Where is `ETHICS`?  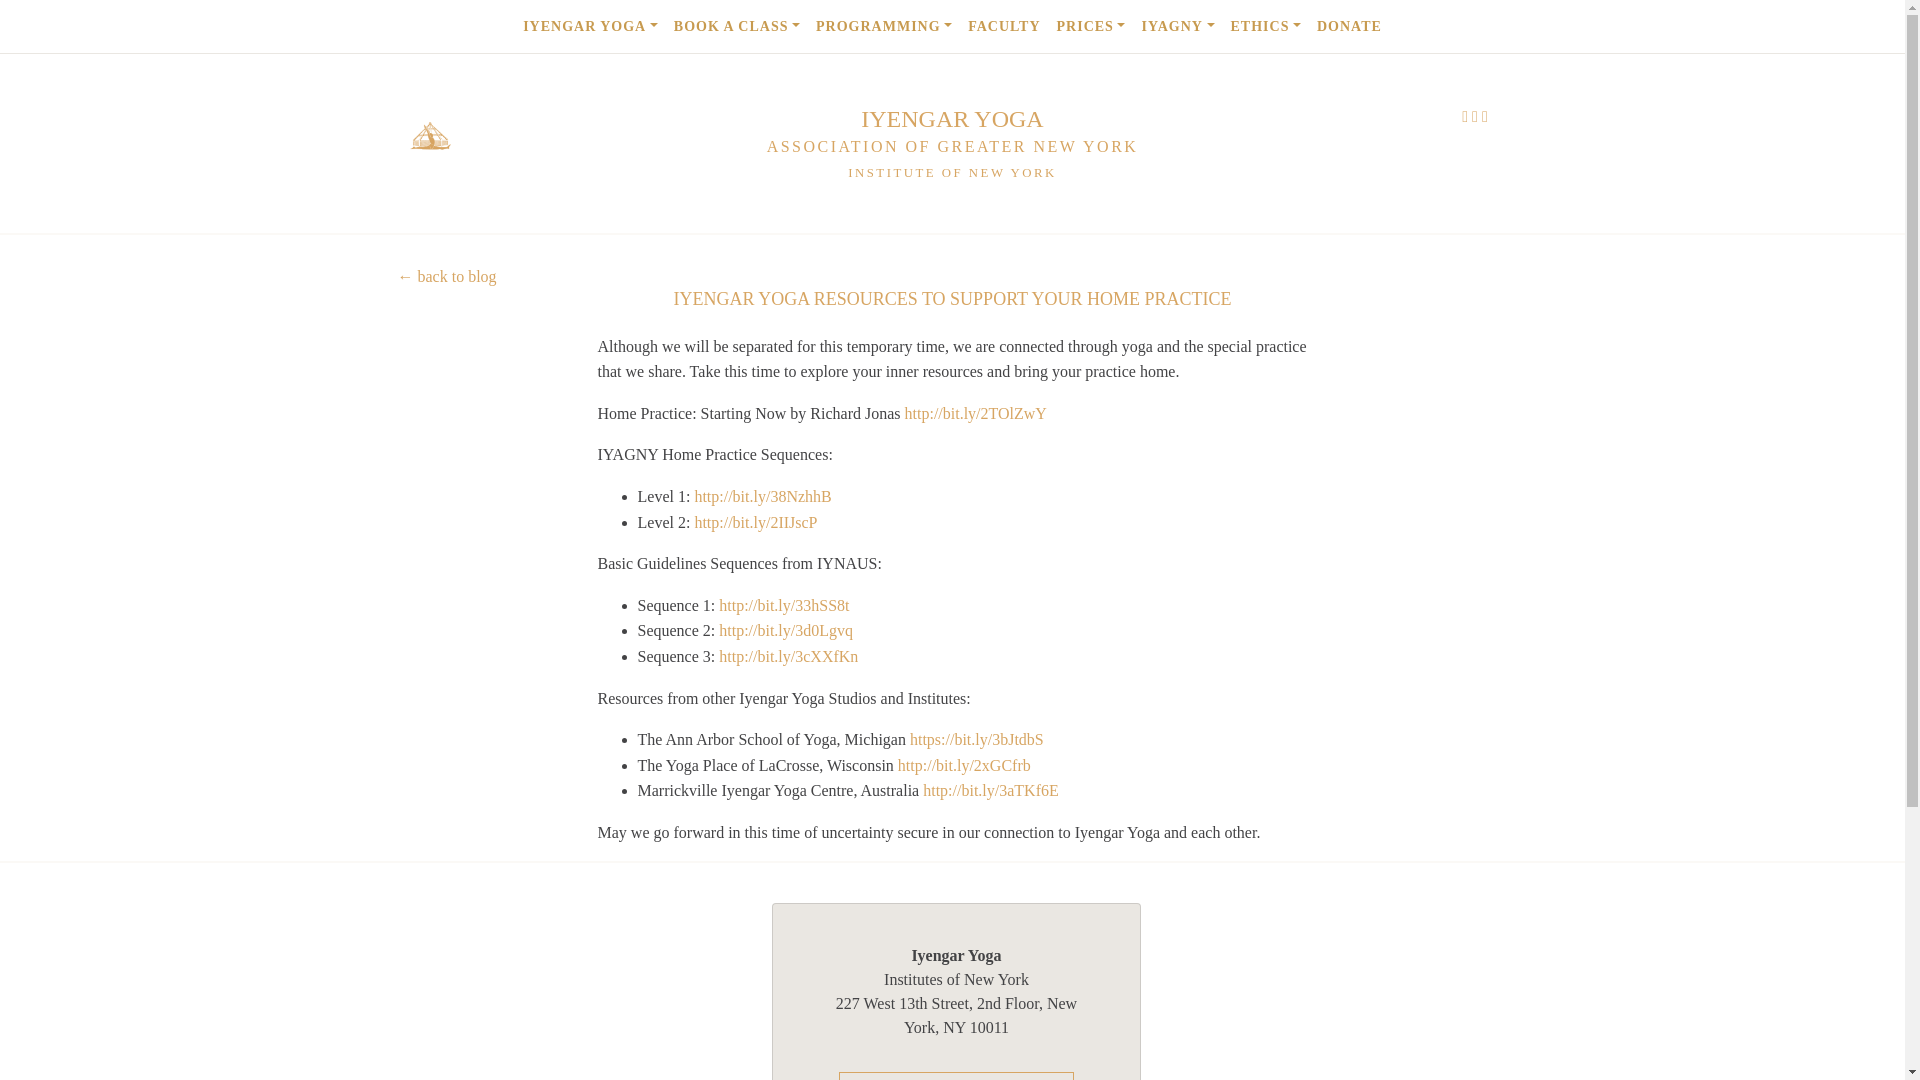 ETHICS is located at coordinates (1266, 26).